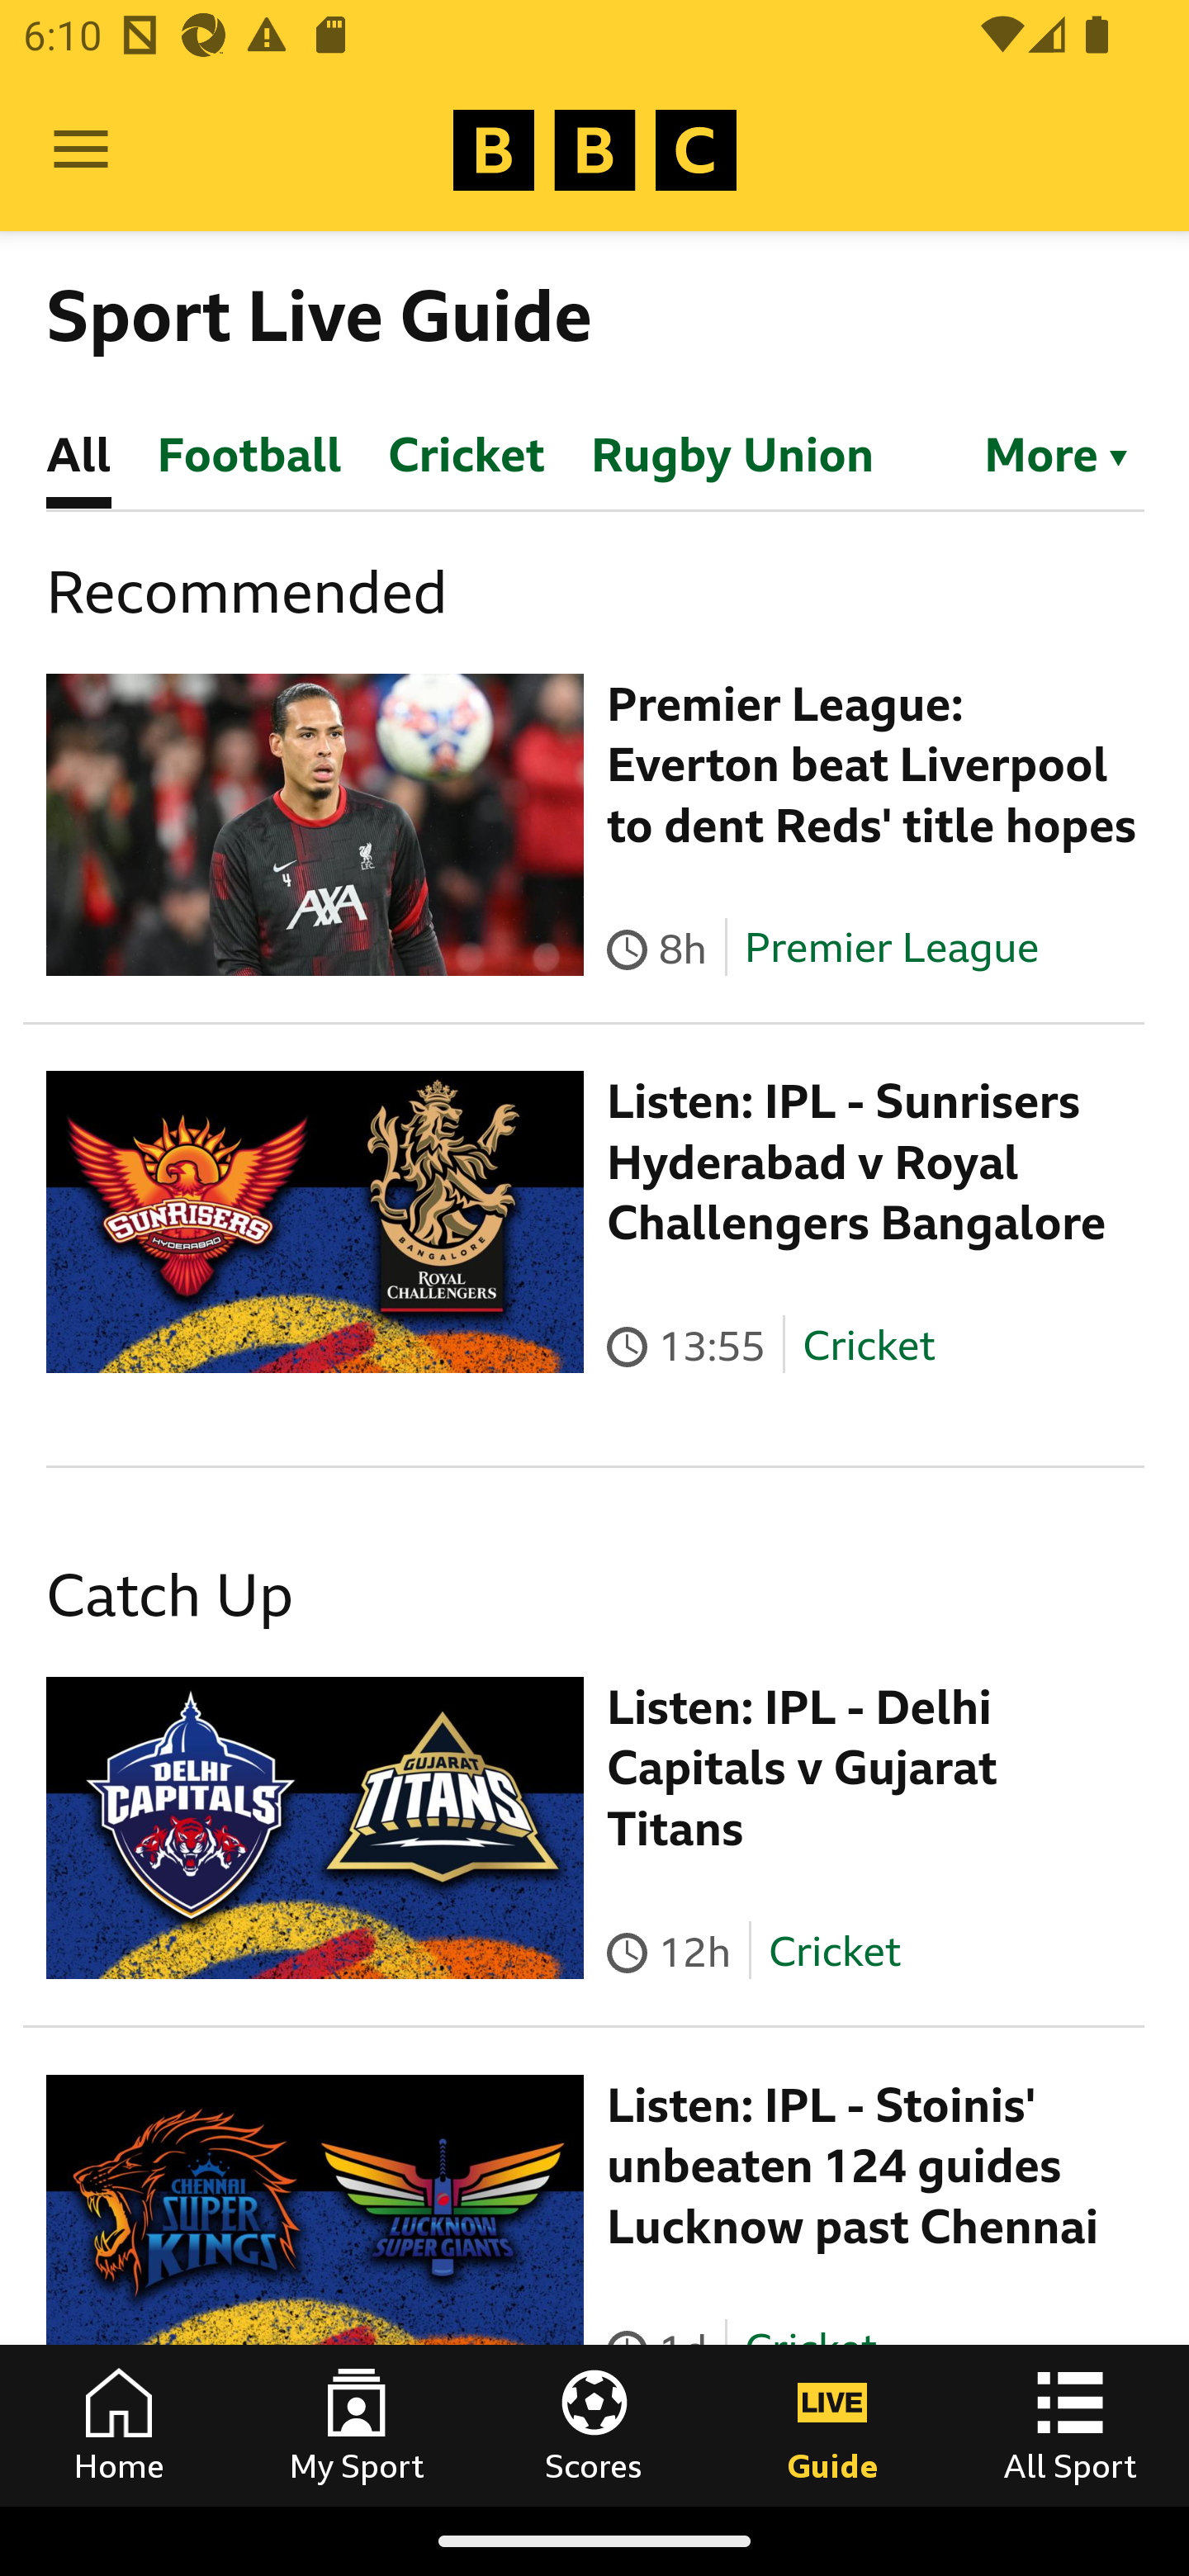 This screenshot has width=1189, height=2576. I want to click on My Sport, so click(357, 2425).